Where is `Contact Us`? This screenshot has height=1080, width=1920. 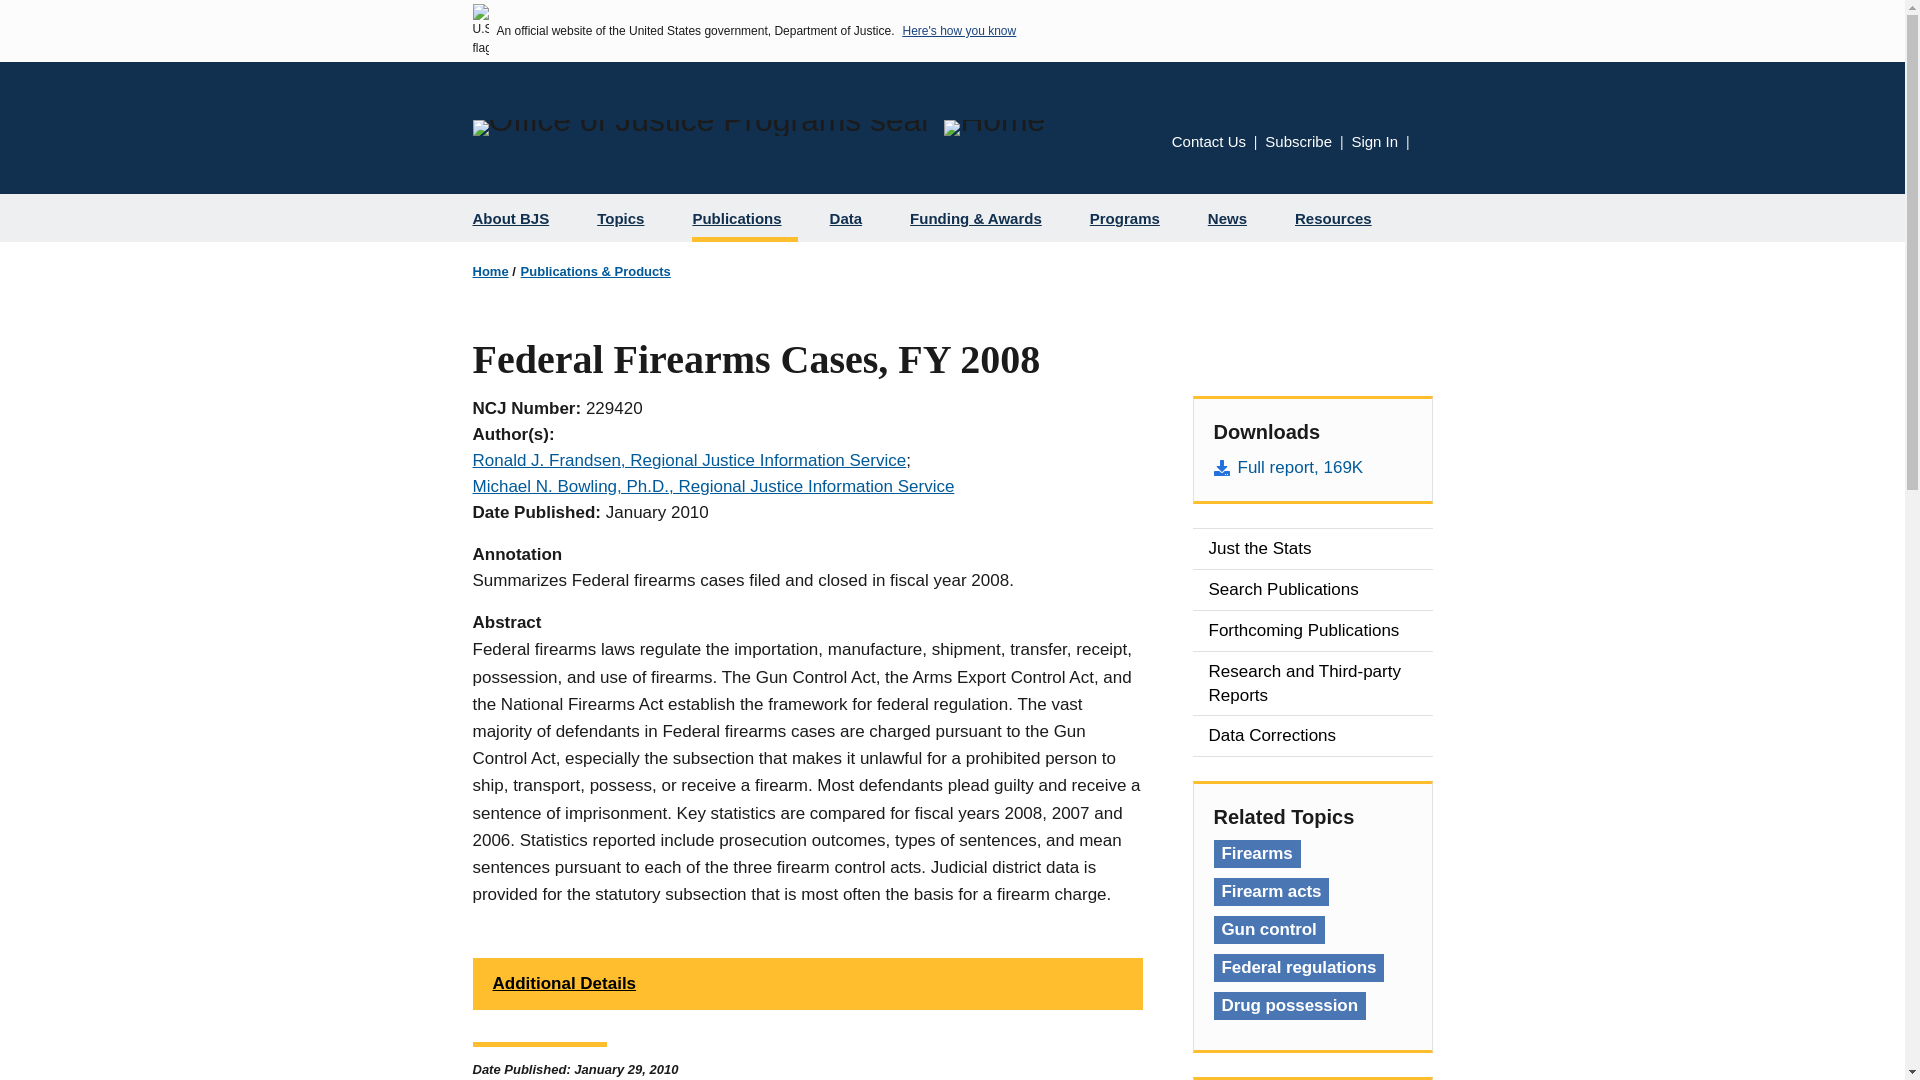
Contact Us is located at coordinates (1208, 141).